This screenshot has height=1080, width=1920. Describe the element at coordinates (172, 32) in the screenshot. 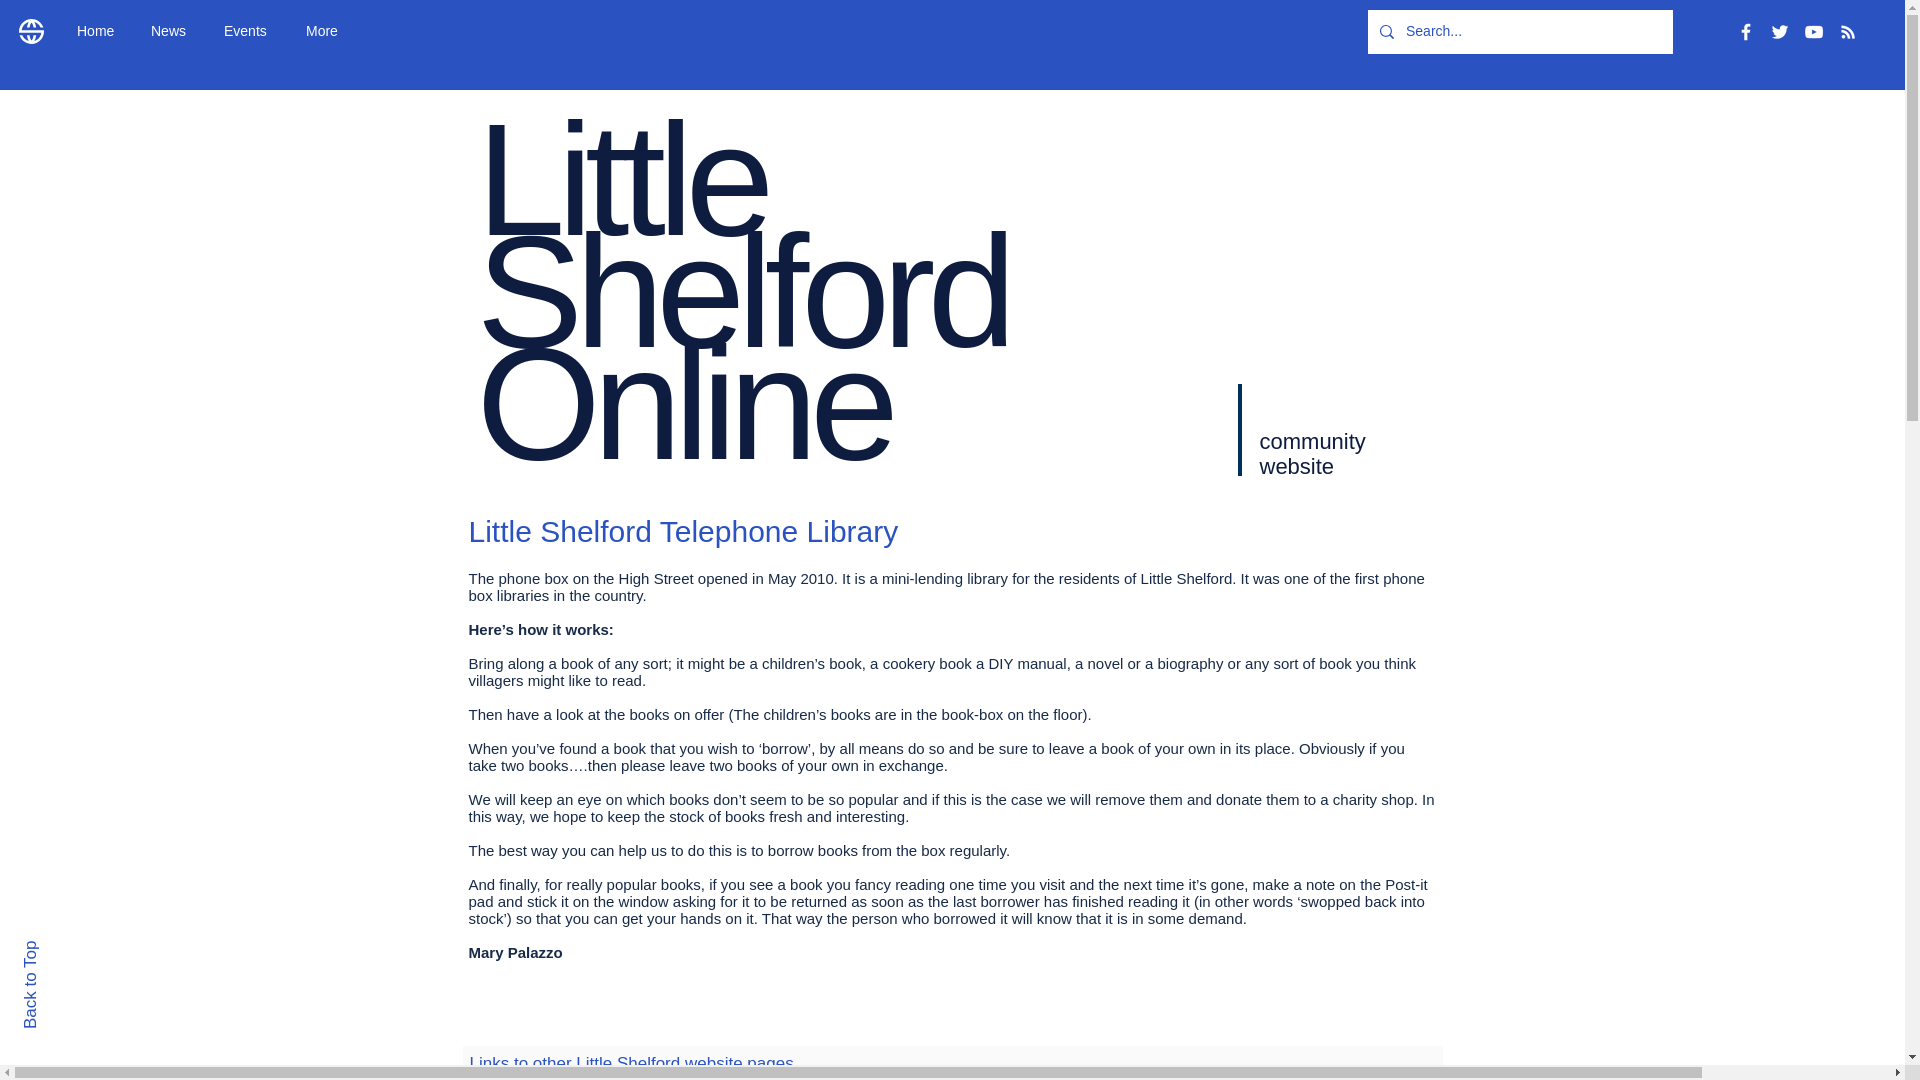

I see `News` at that location.